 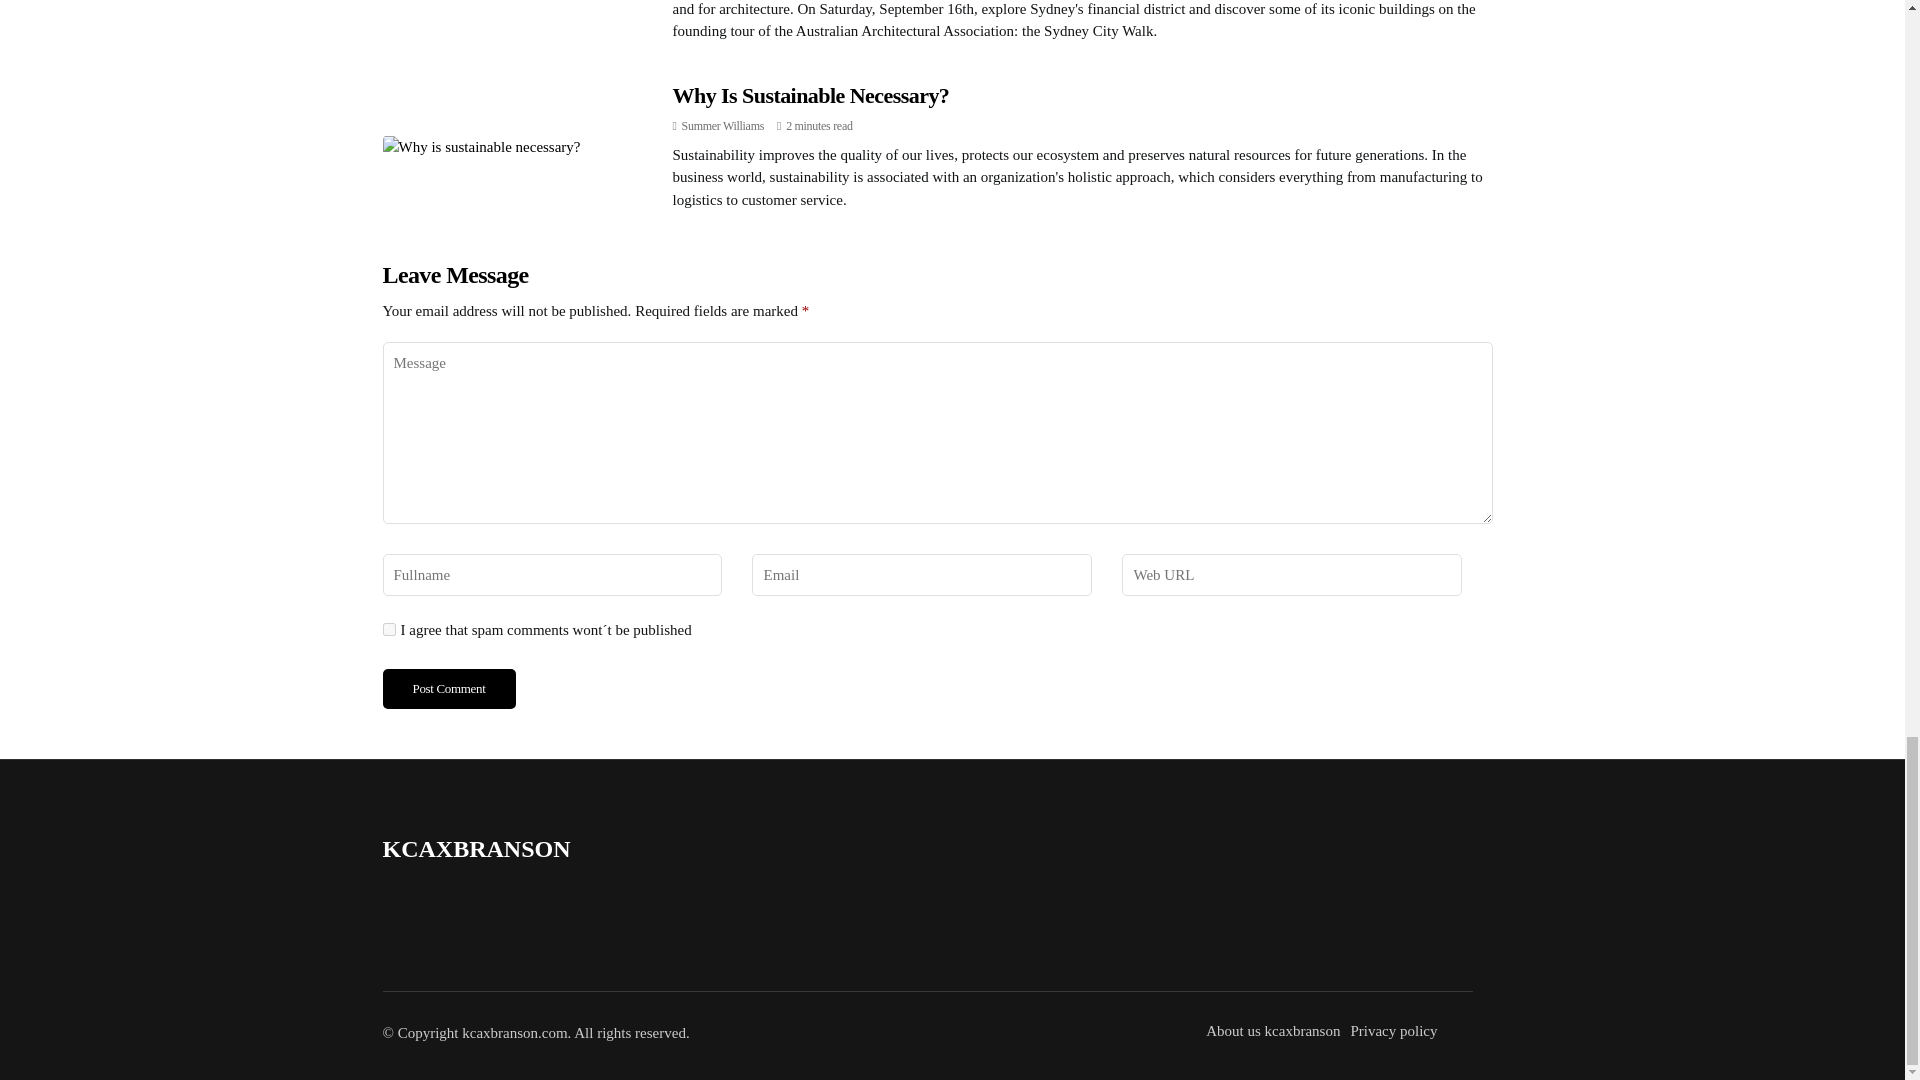 I want to click on yes, so click(x=388, y=630).